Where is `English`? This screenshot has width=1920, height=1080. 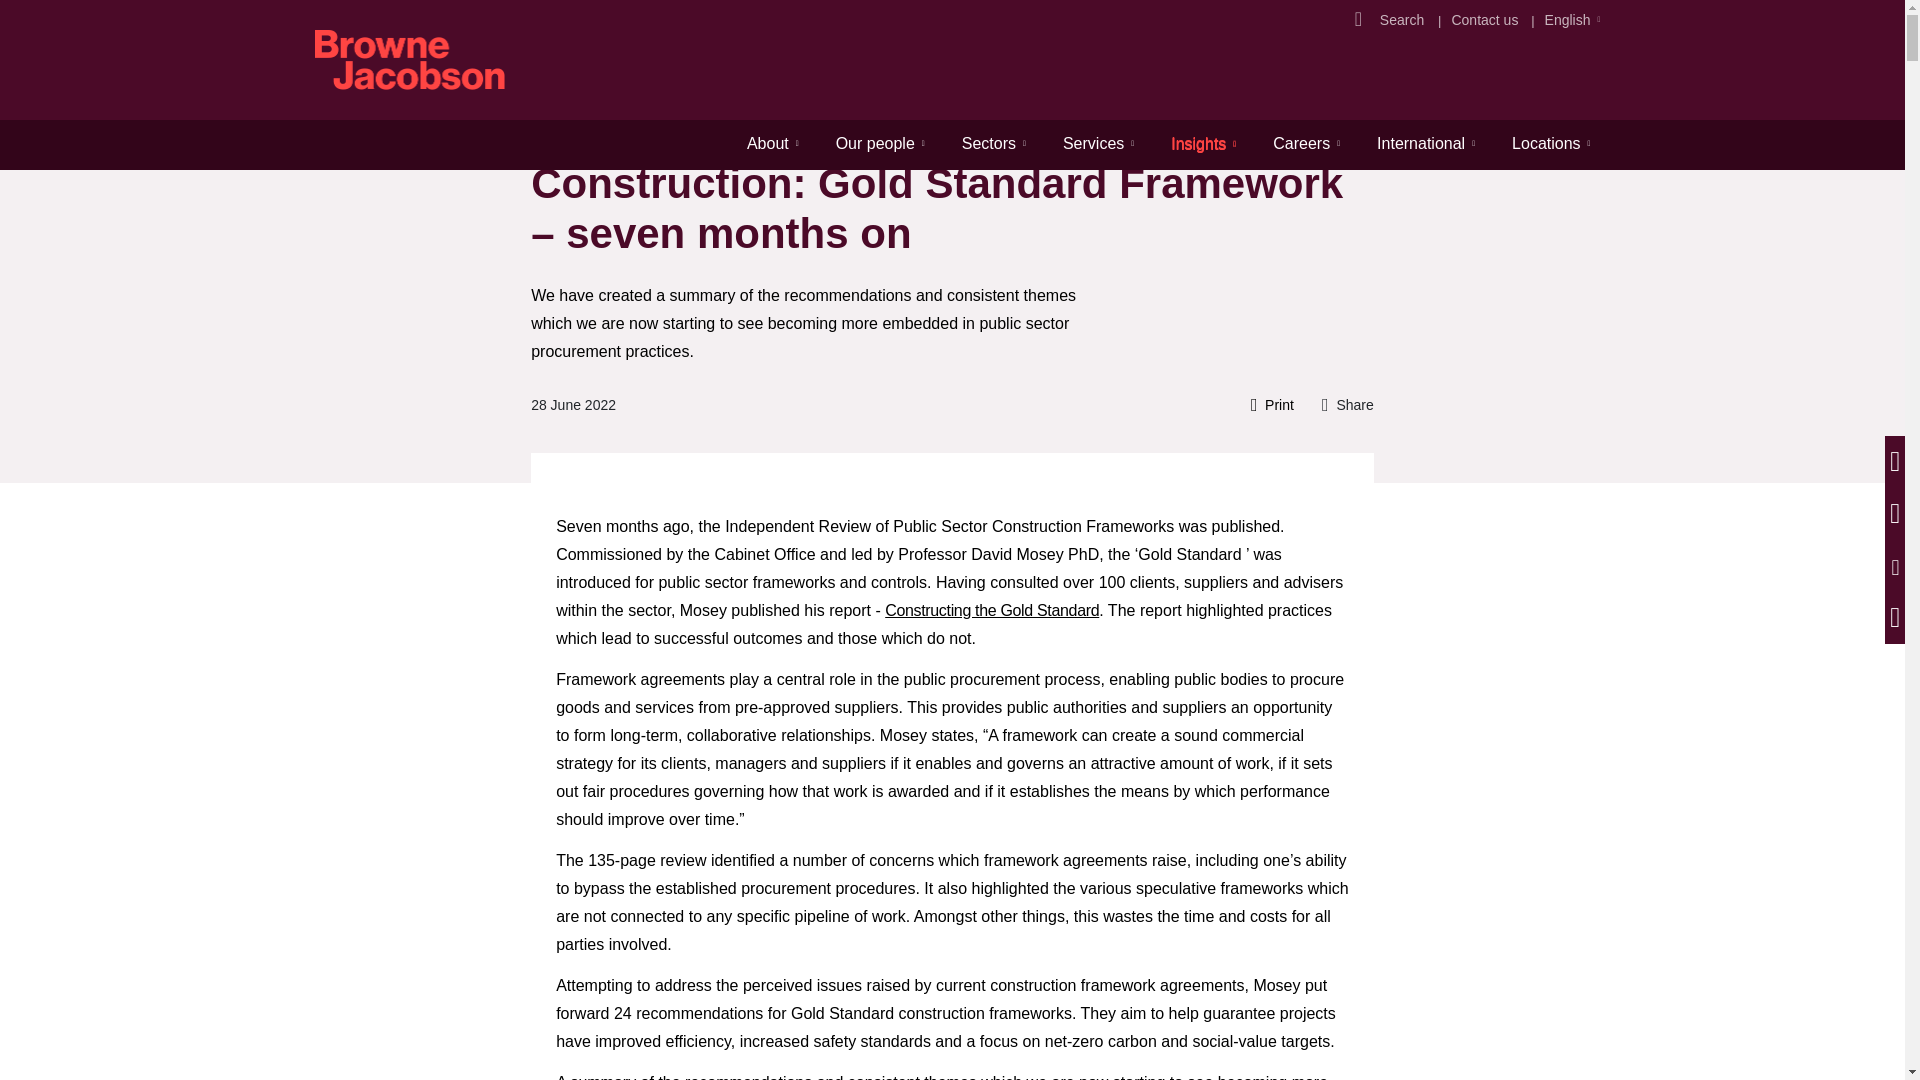
English is located at coordinates (1568, 20).